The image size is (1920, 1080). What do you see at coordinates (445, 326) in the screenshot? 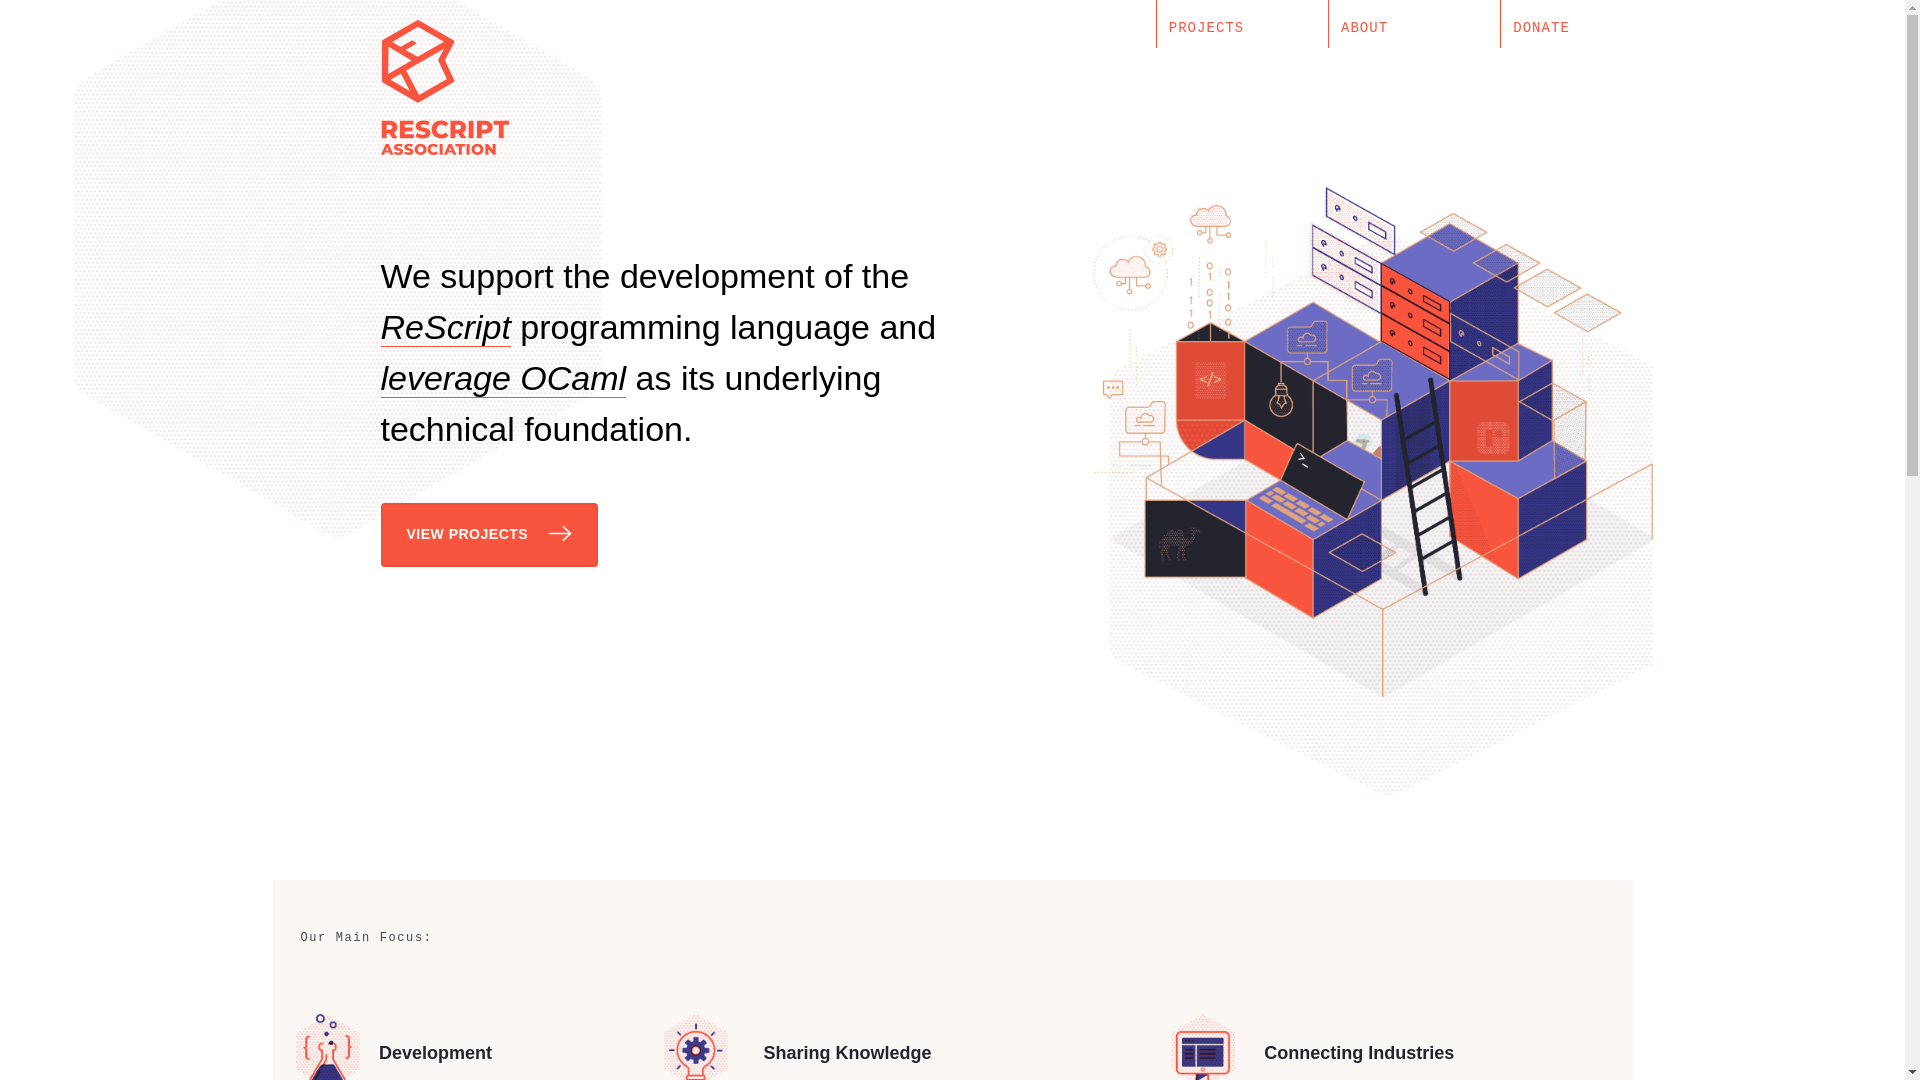
I see `ReScript` at bounding box center [445, 326].